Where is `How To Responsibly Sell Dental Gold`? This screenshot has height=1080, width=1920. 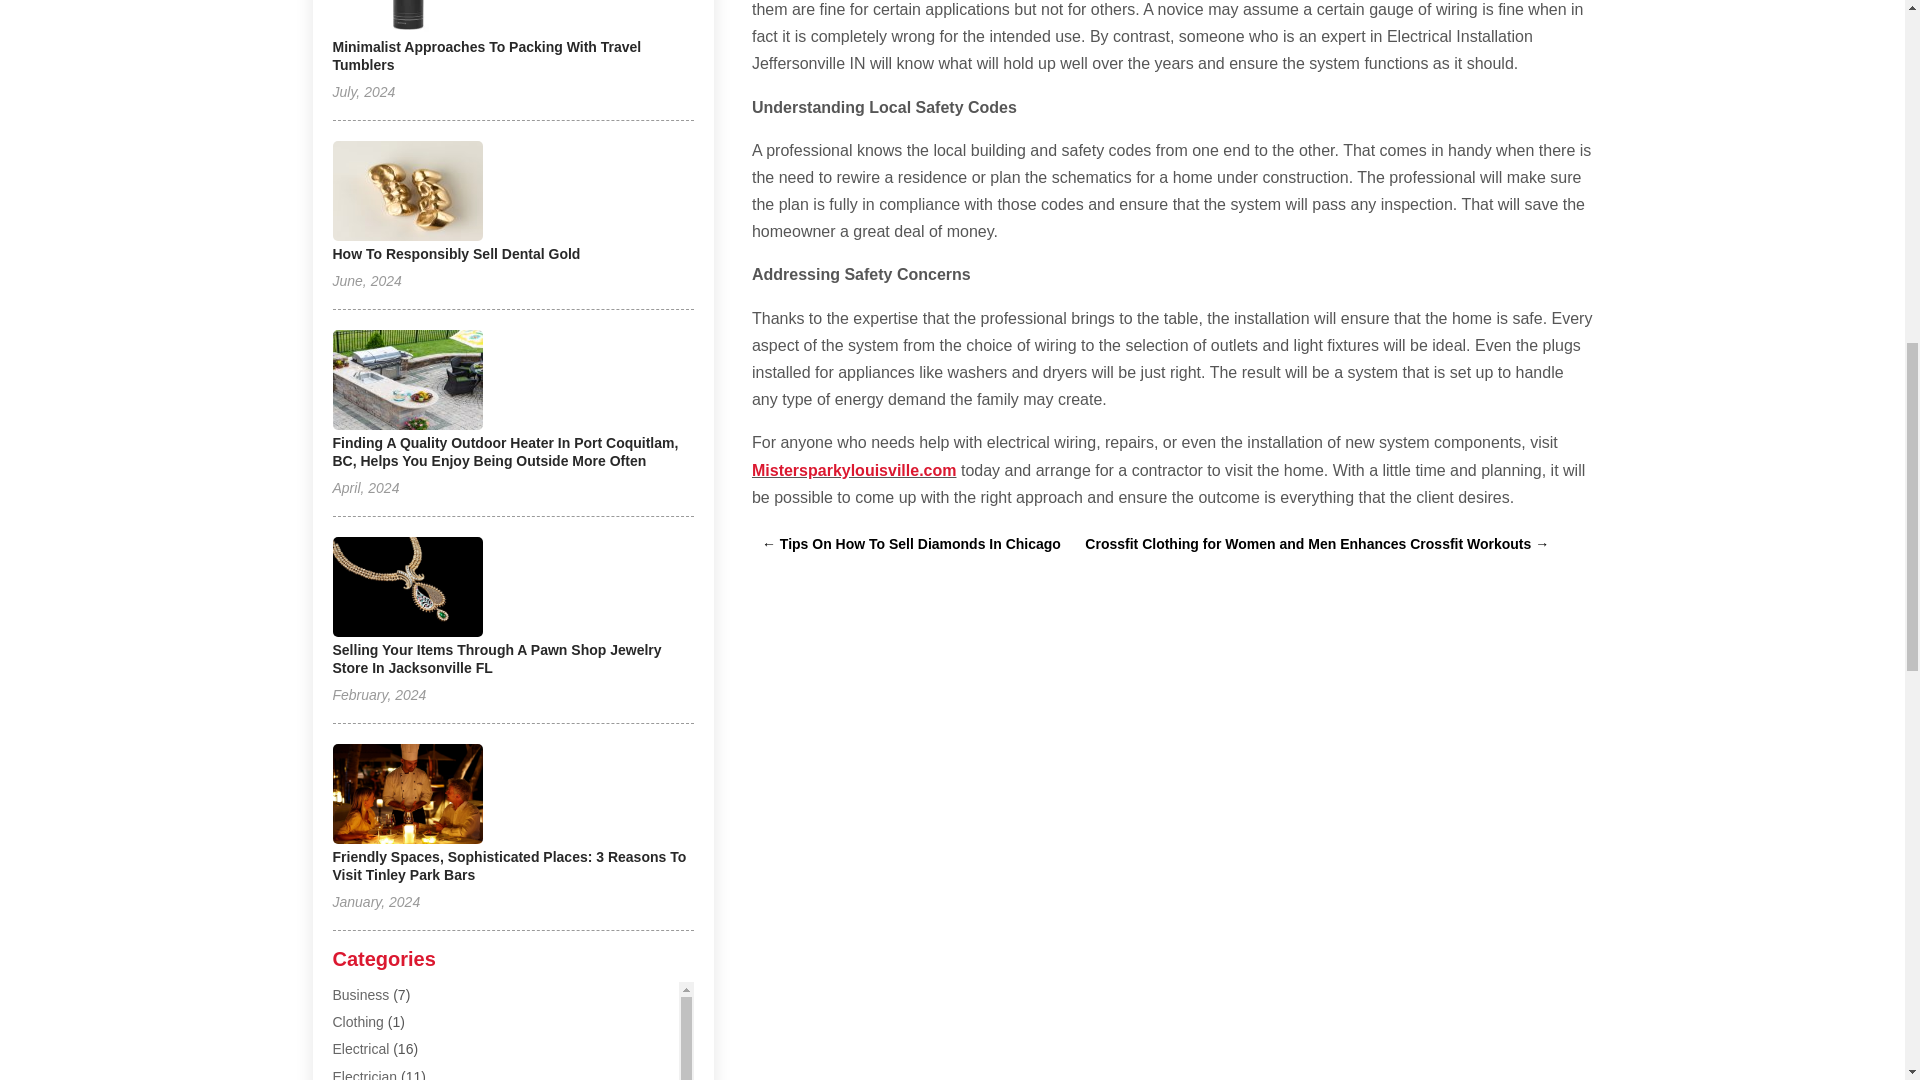
How To Responsibly Sell Dental Gold is located at coordinates (456, 254).